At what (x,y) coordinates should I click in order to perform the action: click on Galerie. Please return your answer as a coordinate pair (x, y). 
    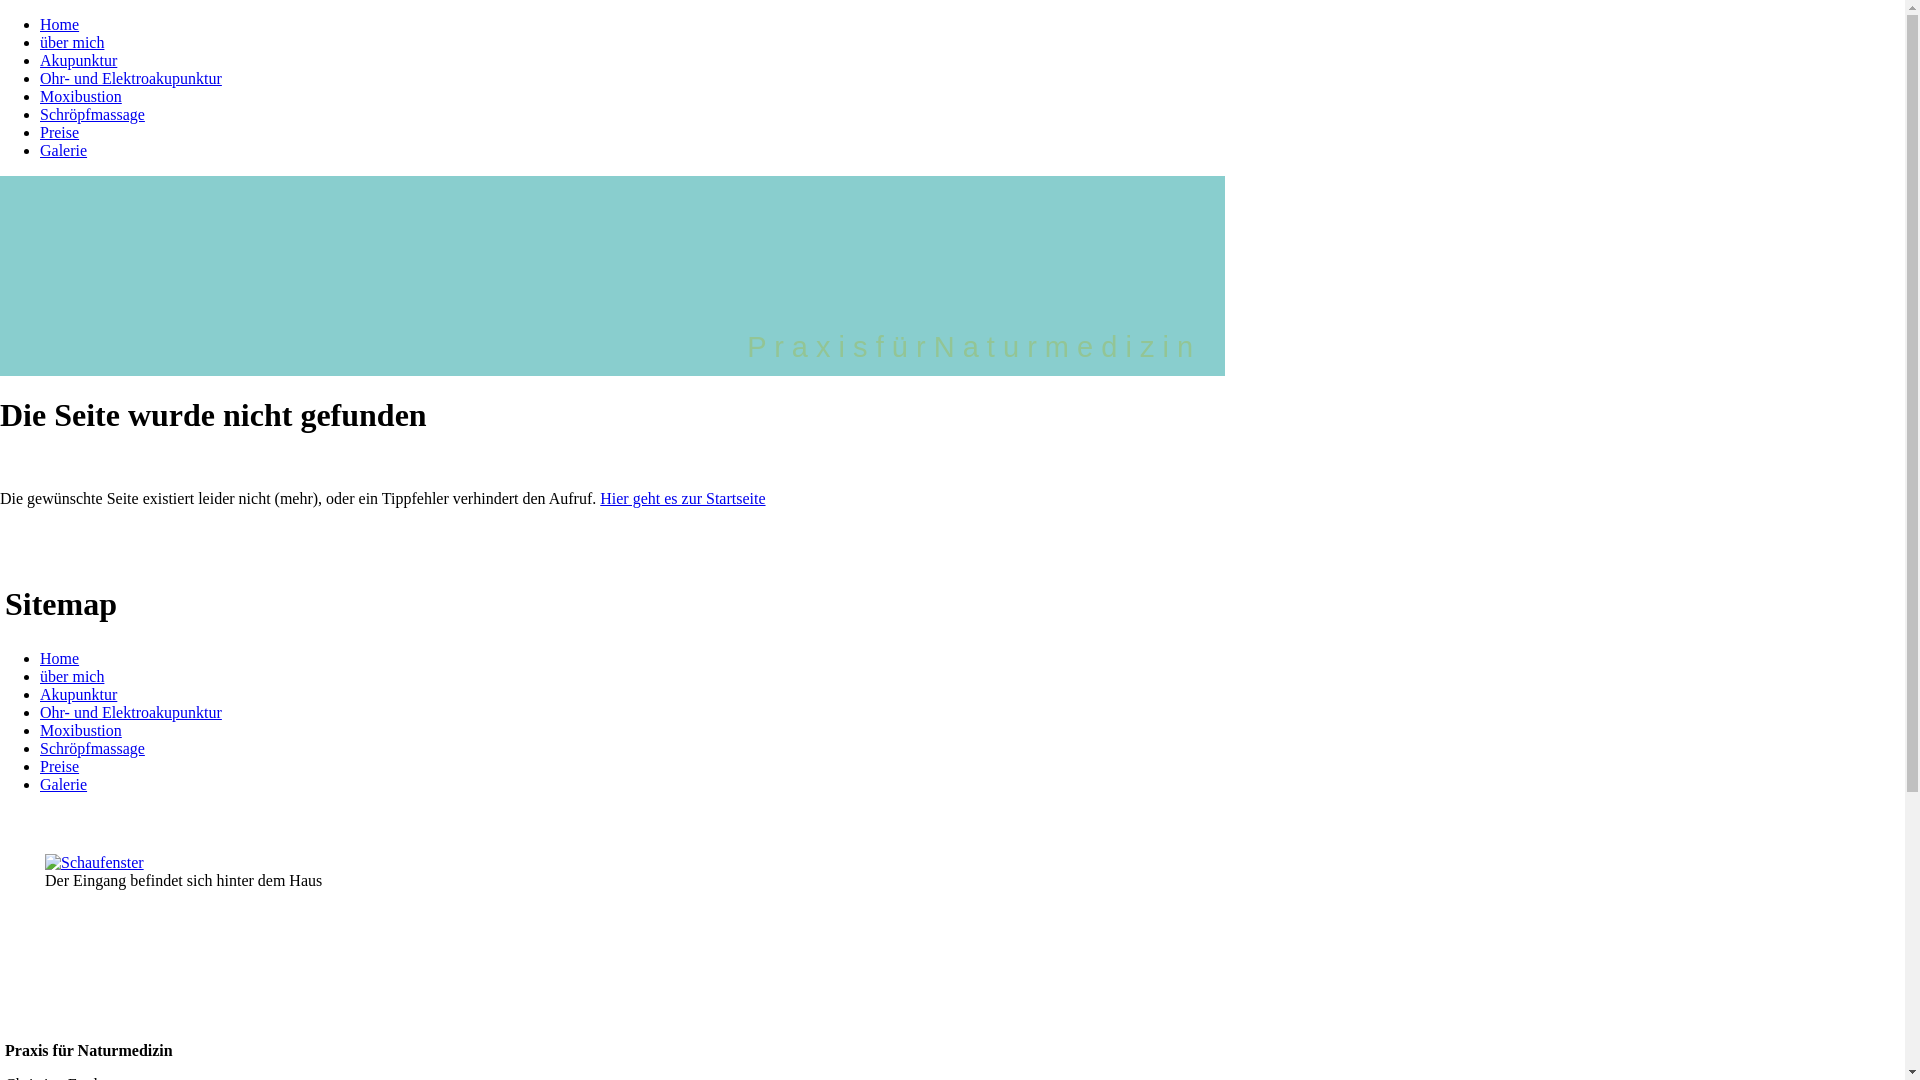
    Looking at the image, I should click on (64, 784).